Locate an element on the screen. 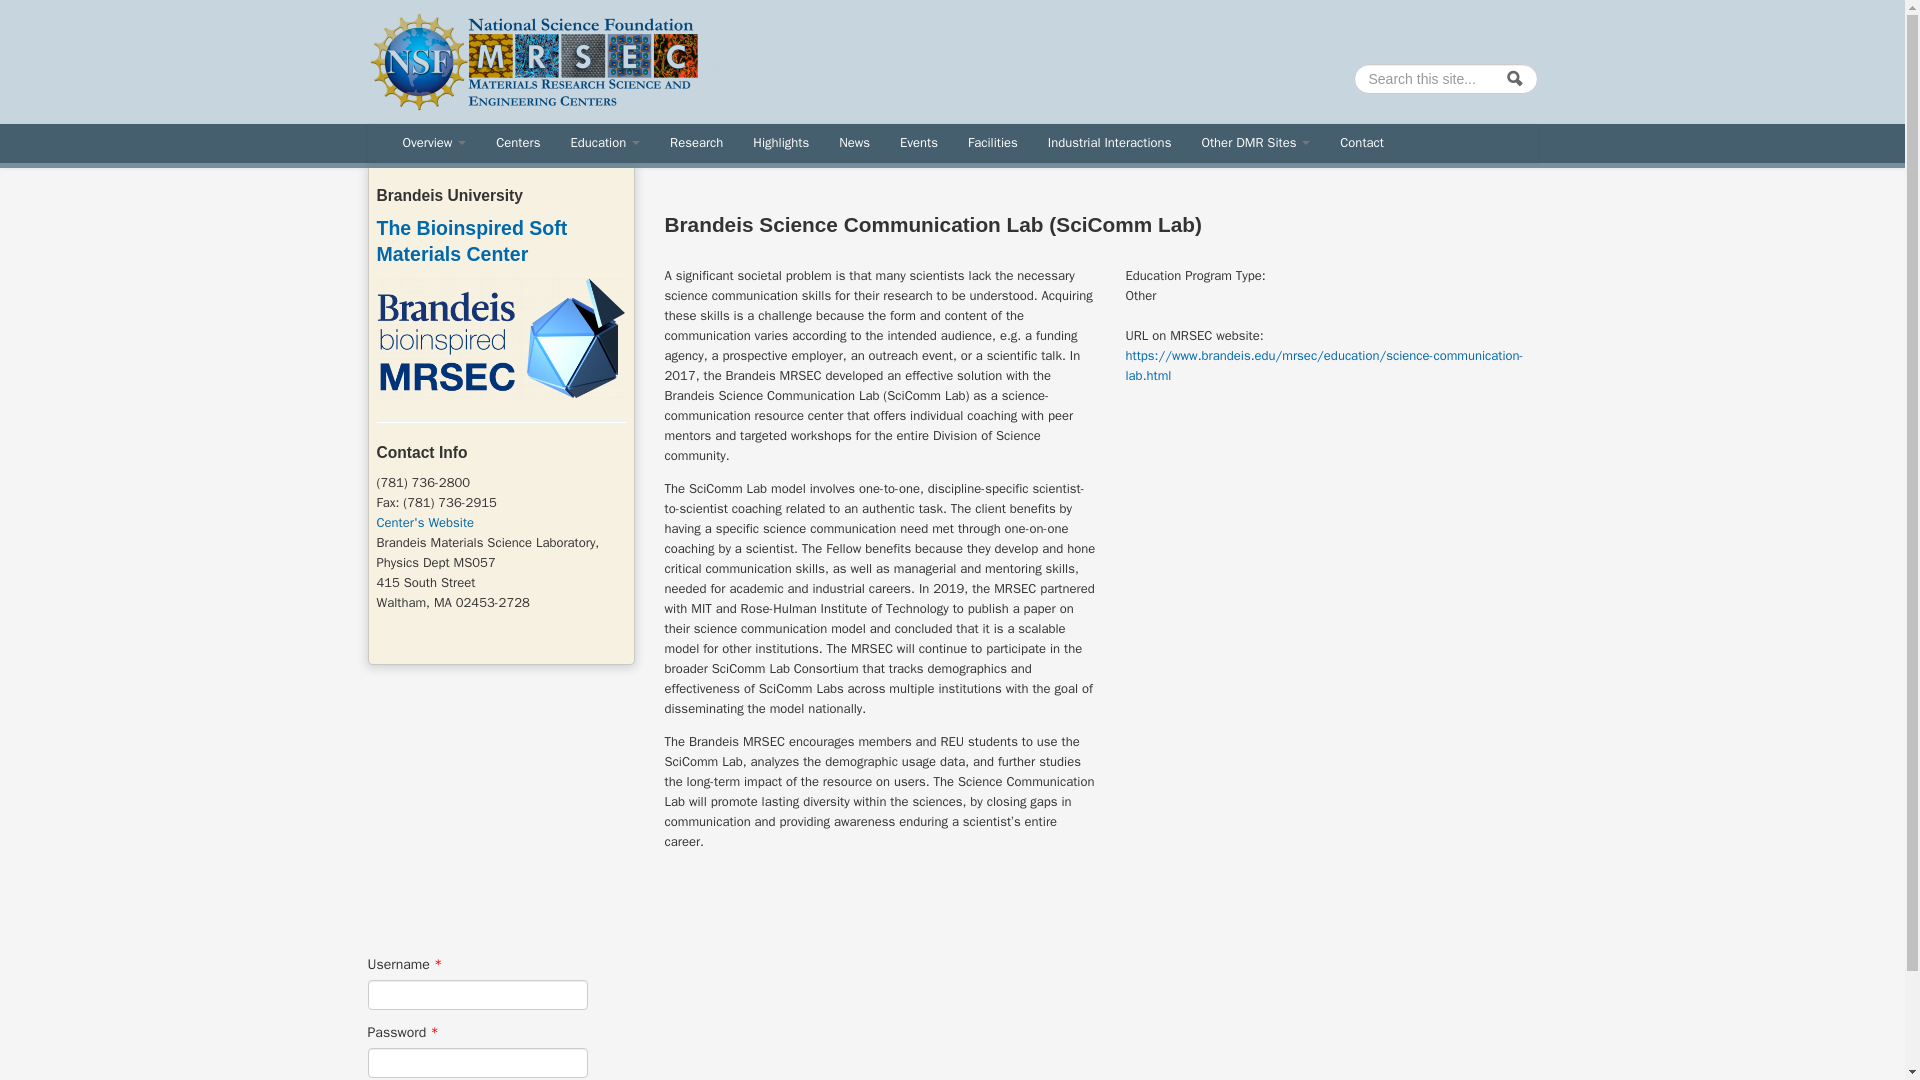 This screenshot has height=1080, width=1920. Contact is located at coordinates (1362, 143).